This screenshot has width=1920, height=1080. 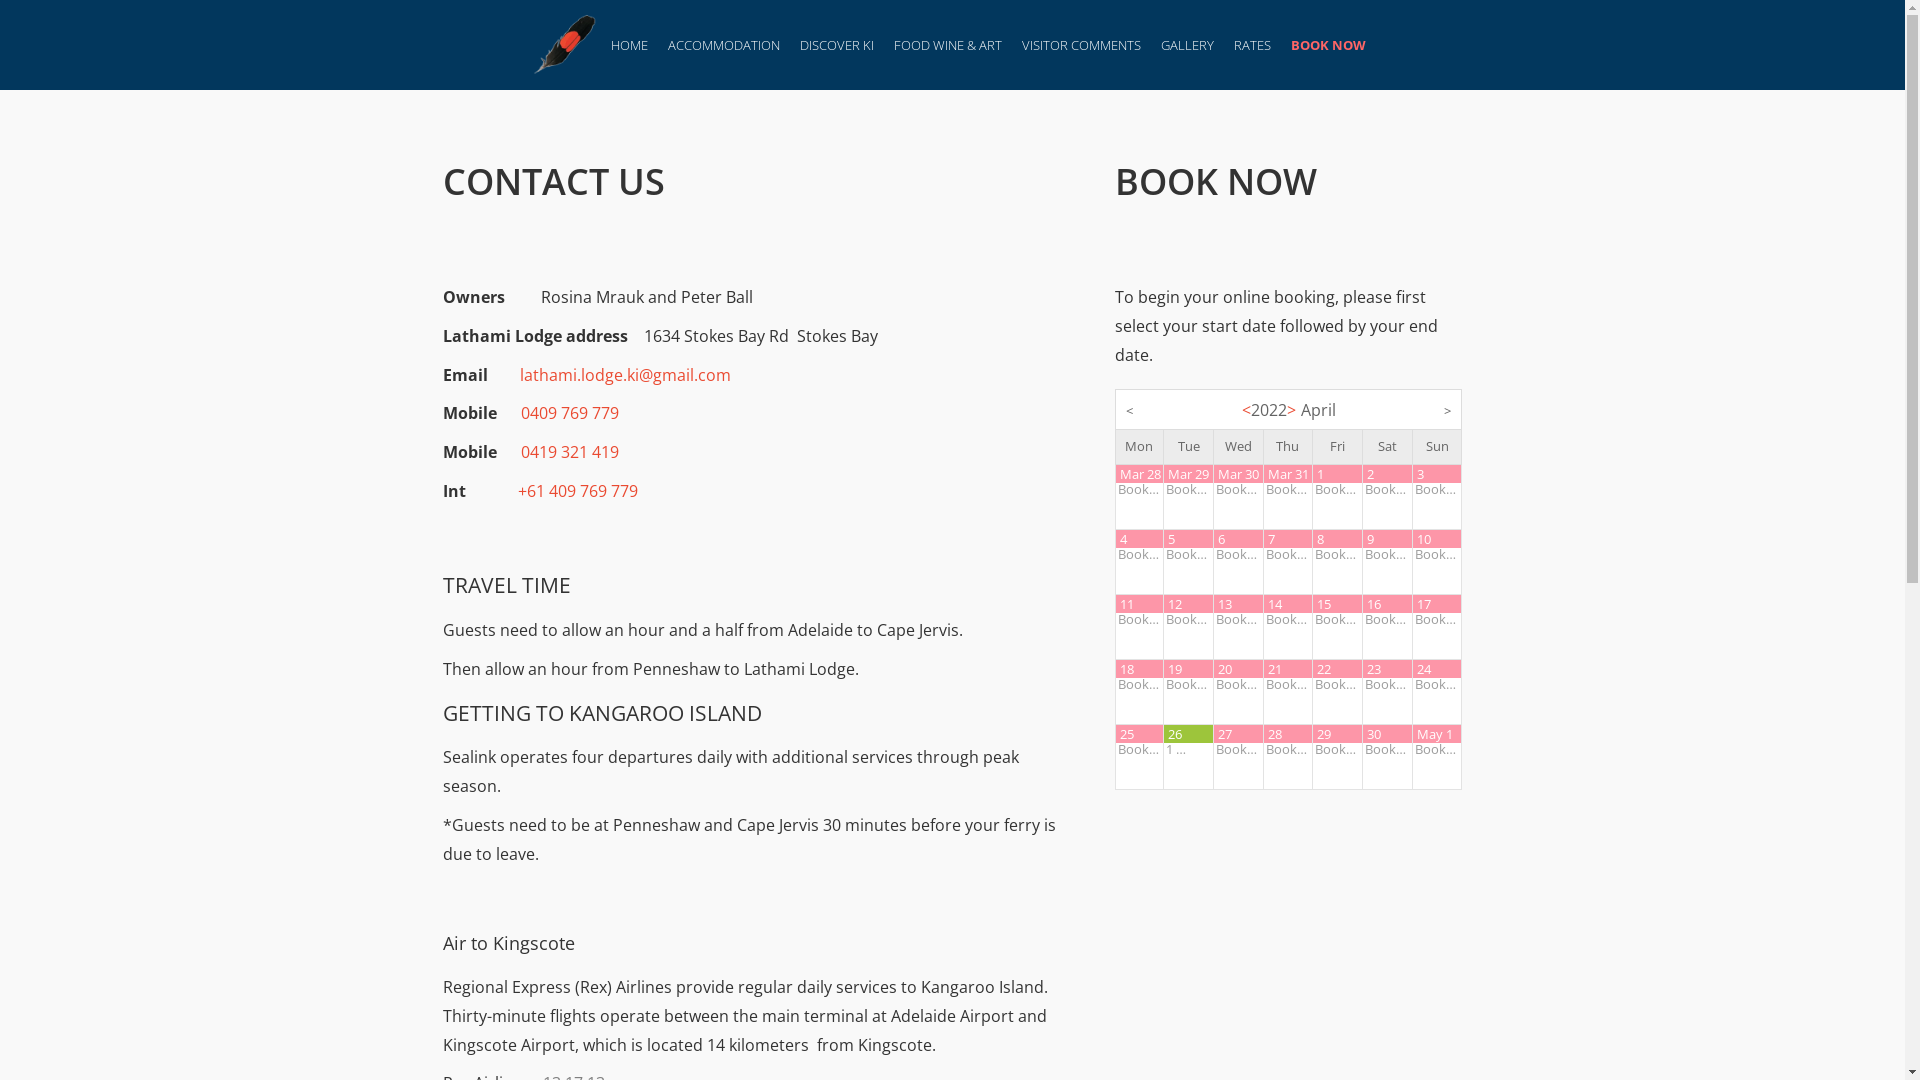 What do you see at coordinates (578, 491) in the screenshot?
I see `+61 409 769 779` at bounding box center [578, 491].